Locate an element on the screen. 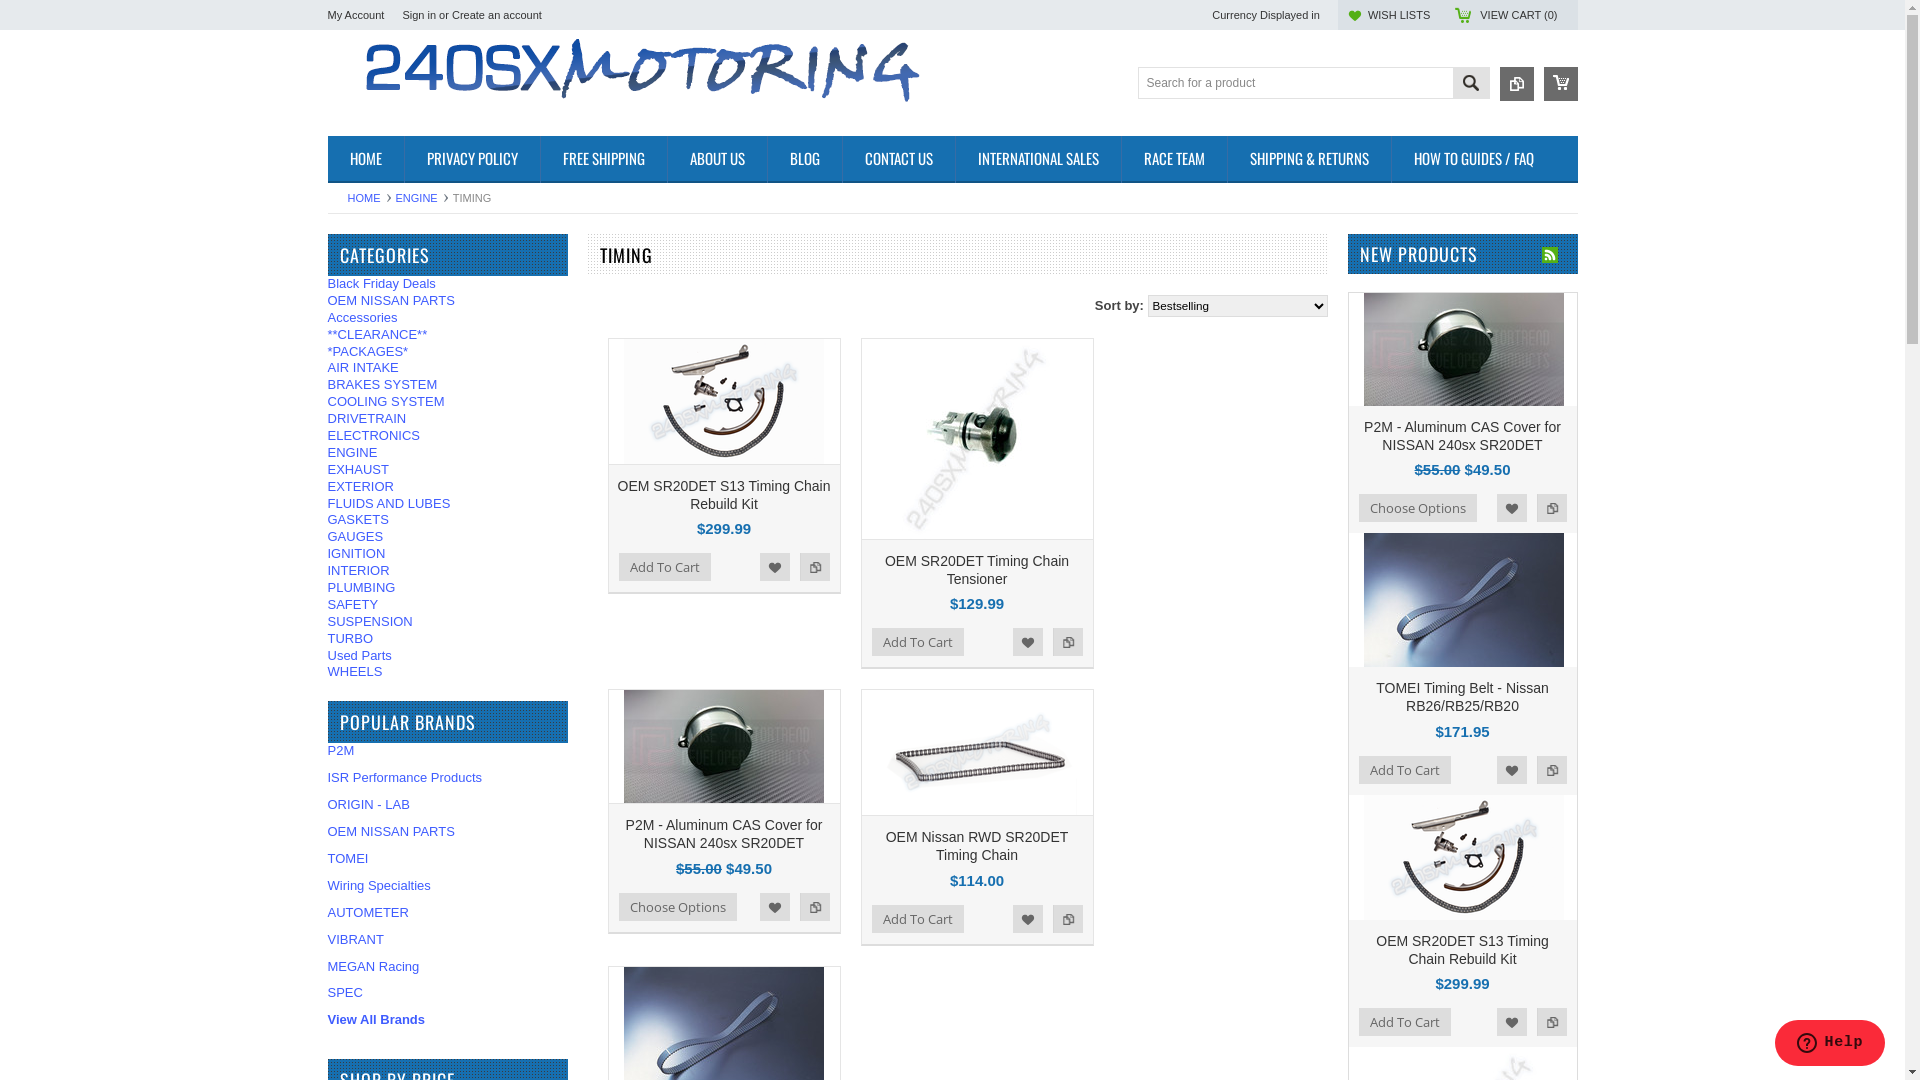 The width and height of the screenshot is (1920, 1080). *PACKAGES* is located at coordinates (448, 352).